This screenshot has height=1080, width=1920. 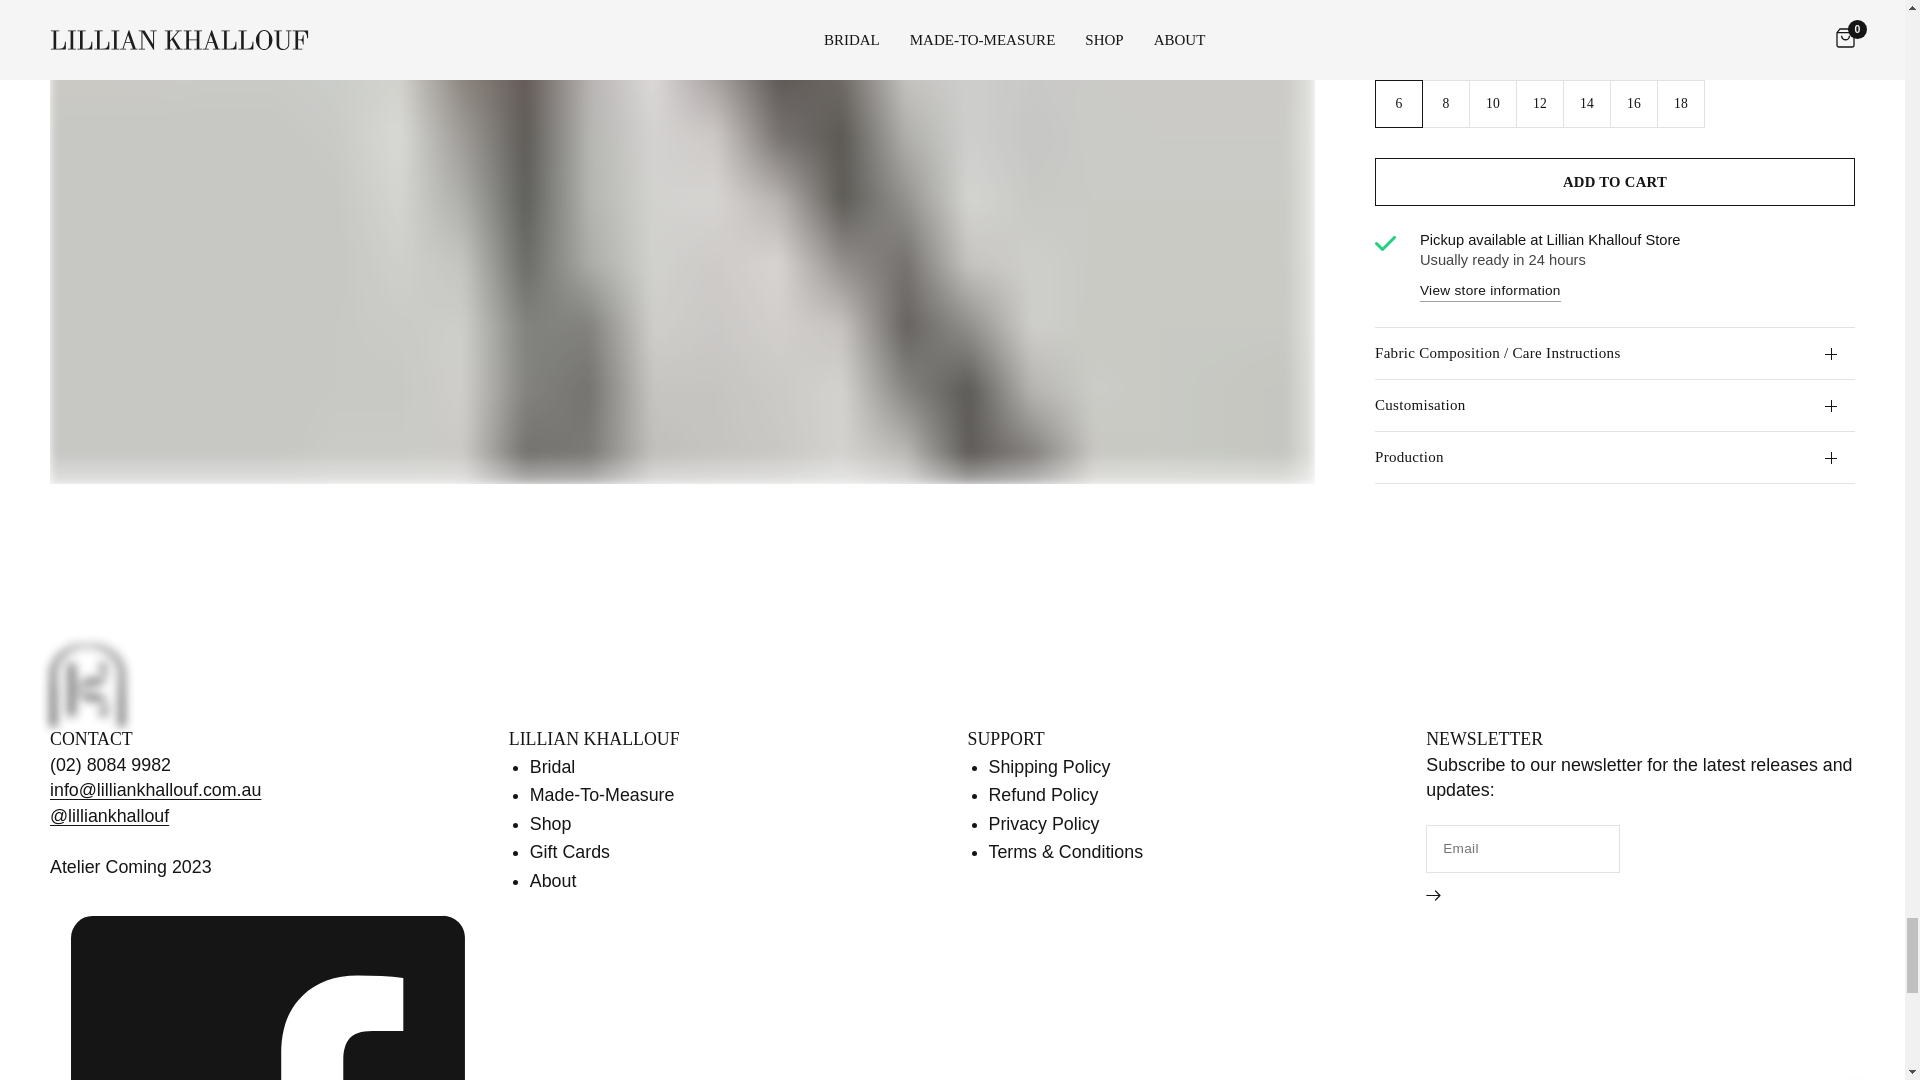 I want to click on Made-To-Measure, so click(x=602, y=794).